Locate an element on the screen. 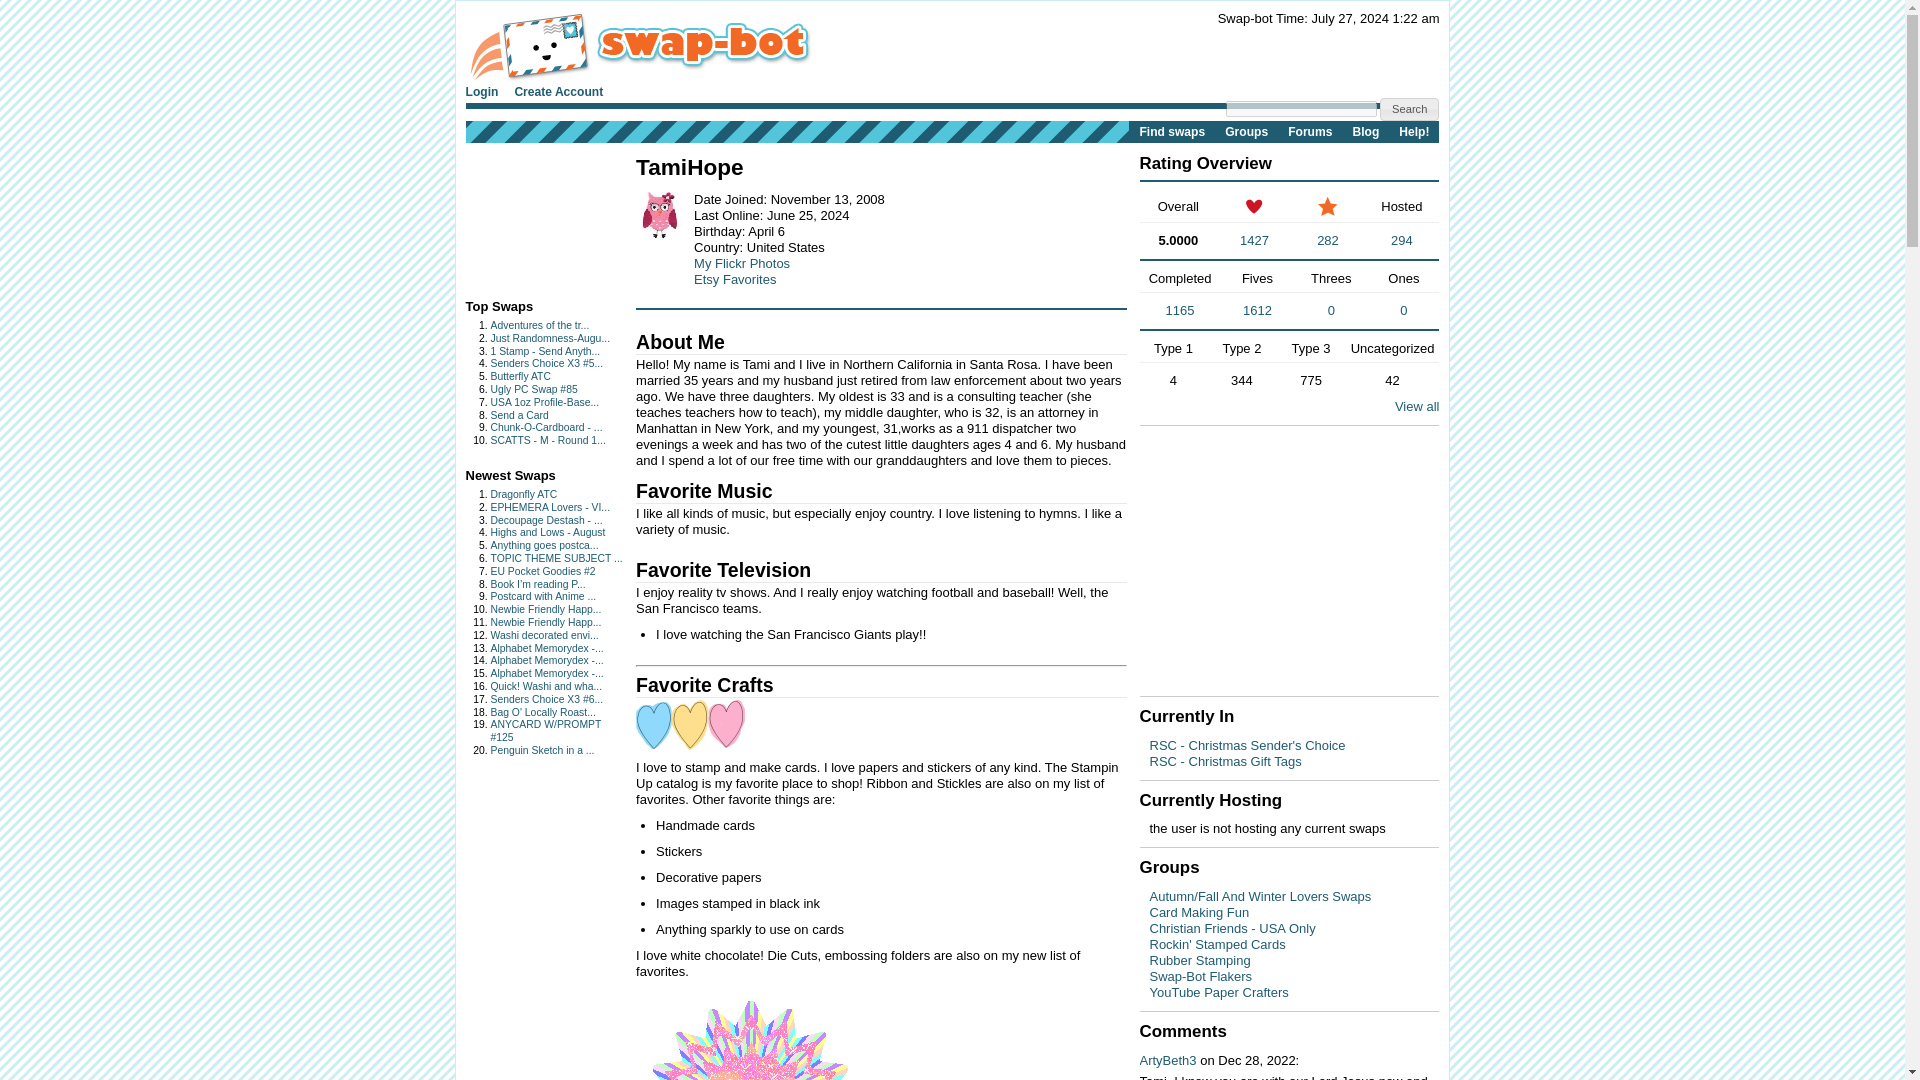  Alphabet Memorydex -... is located at coordinates (546, 648).